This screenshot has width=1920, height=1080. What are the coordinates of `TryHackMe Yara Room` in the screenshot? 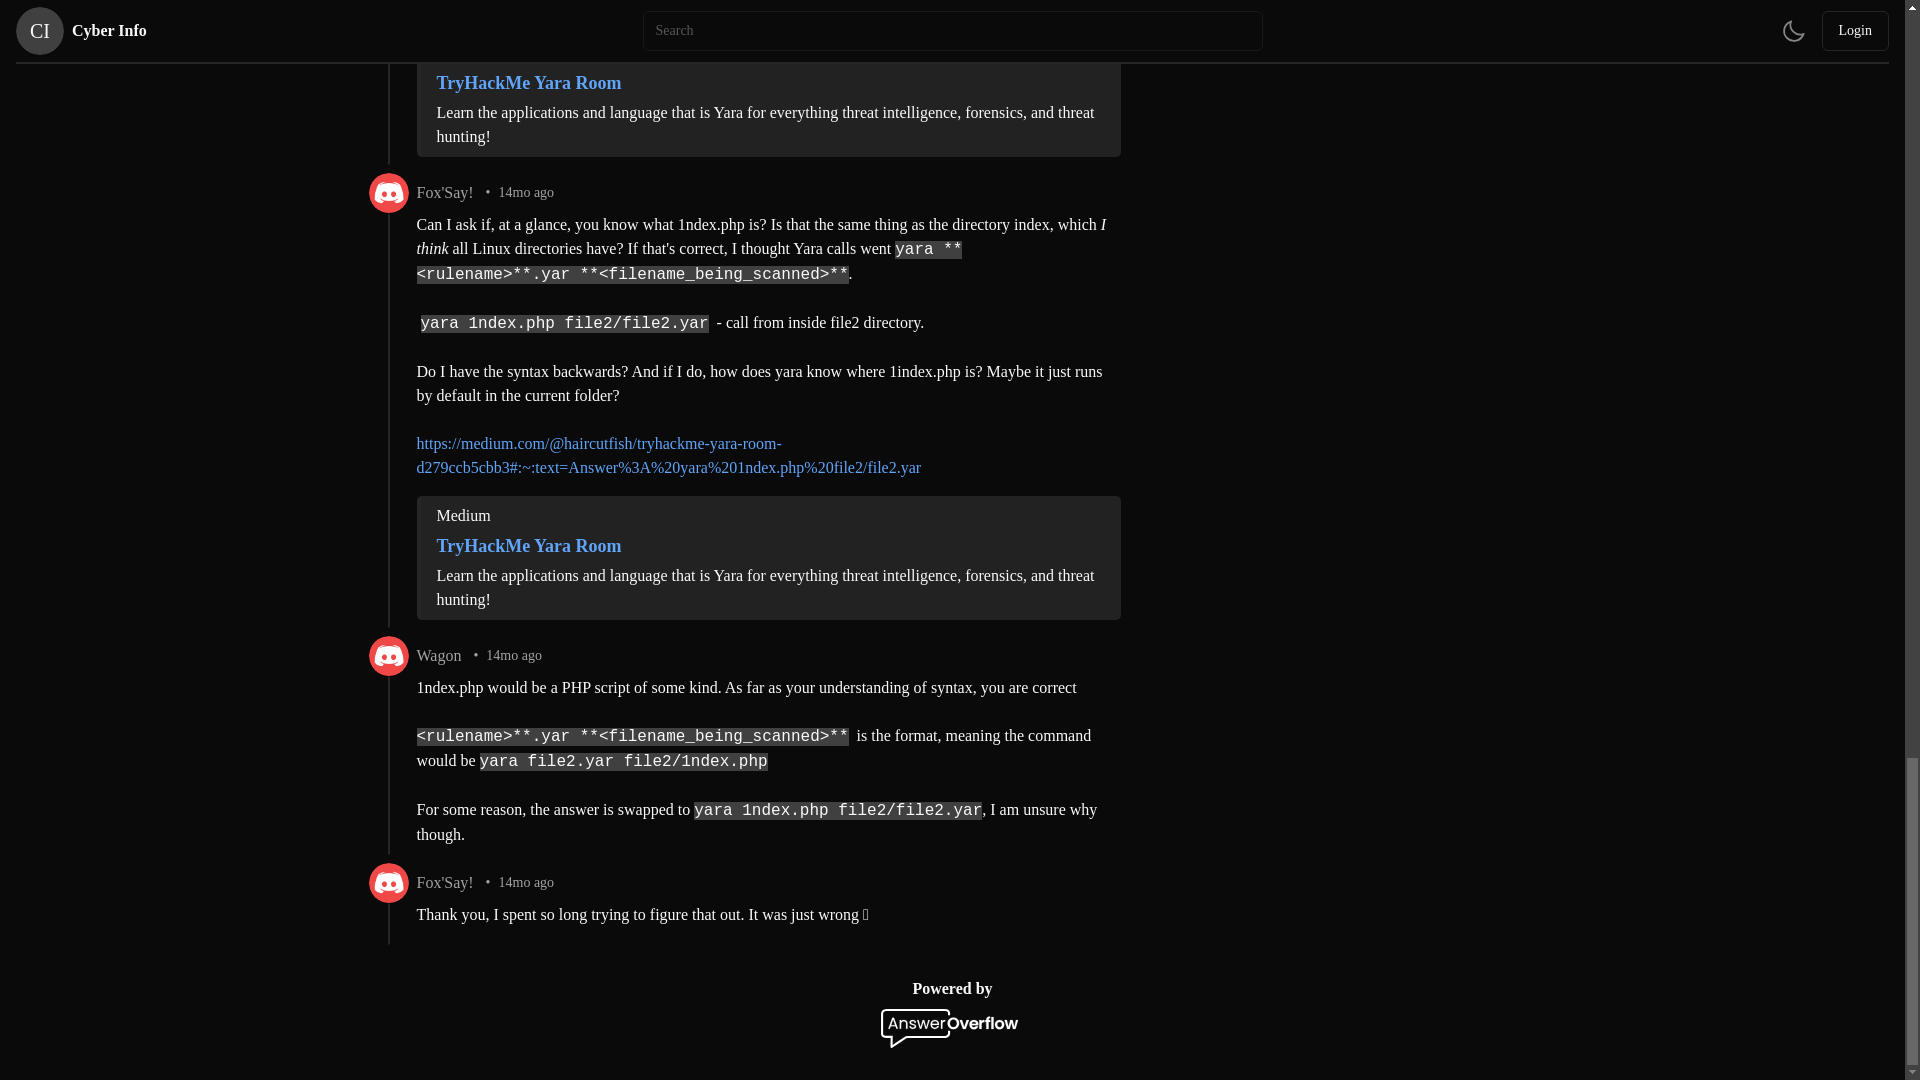 It's located at (766, 546).